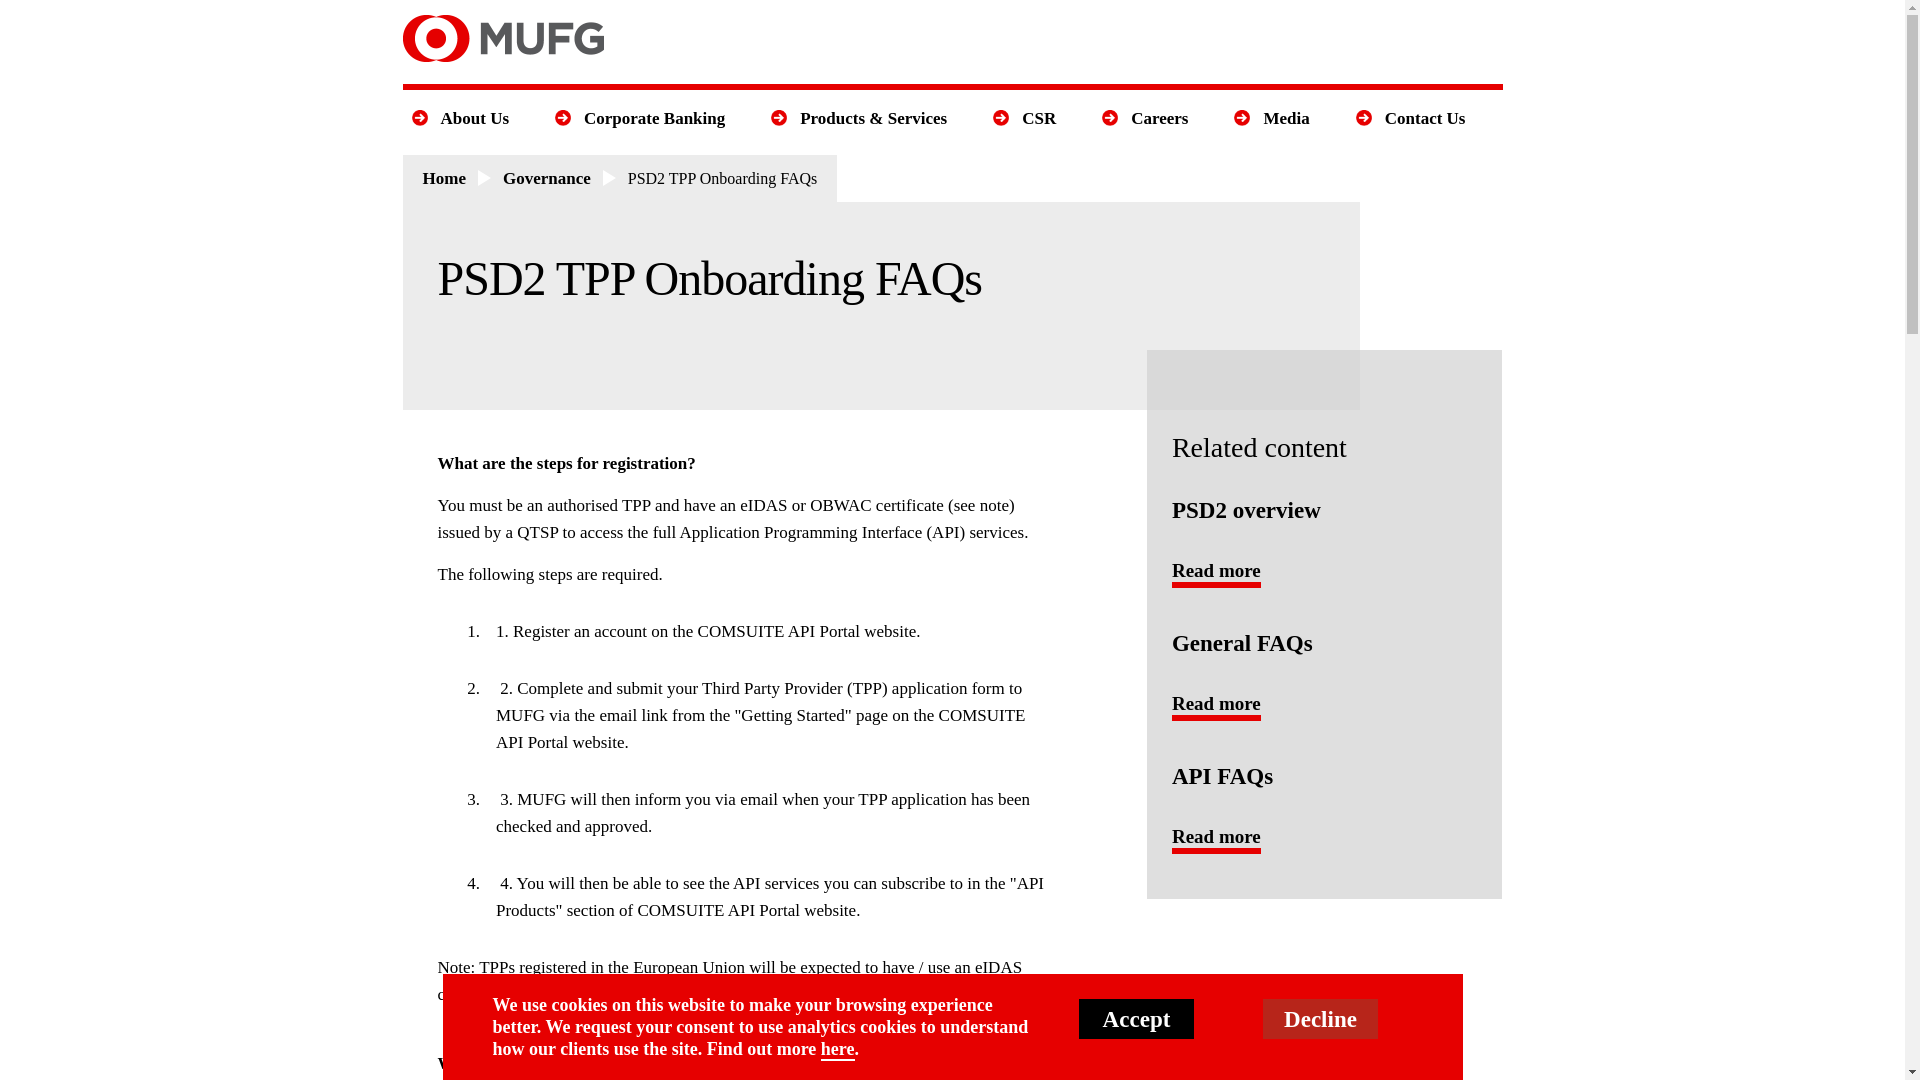 This screenshot has height=1080, width=1920. I want to click on Careers, so click(1158, 118).